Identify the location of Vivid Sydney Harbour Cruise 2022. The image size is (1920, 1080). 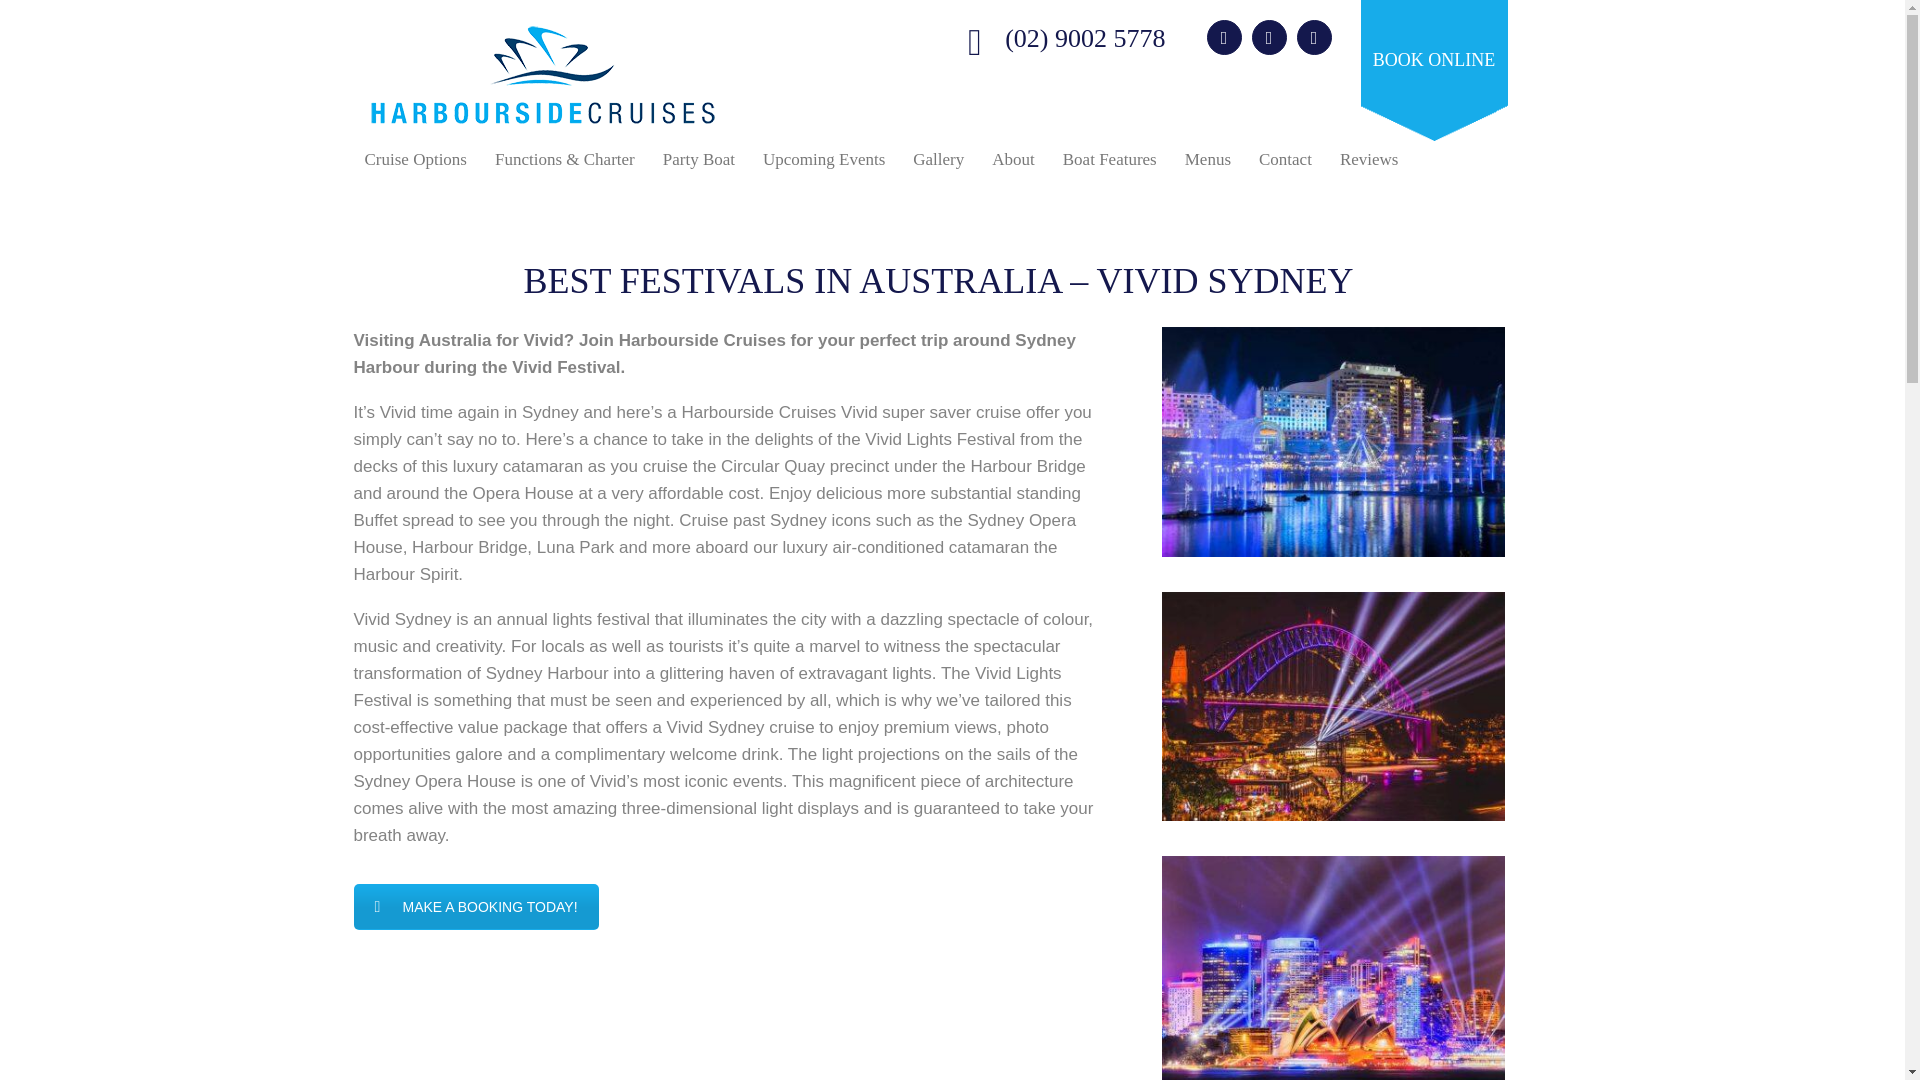
(728, 1038).